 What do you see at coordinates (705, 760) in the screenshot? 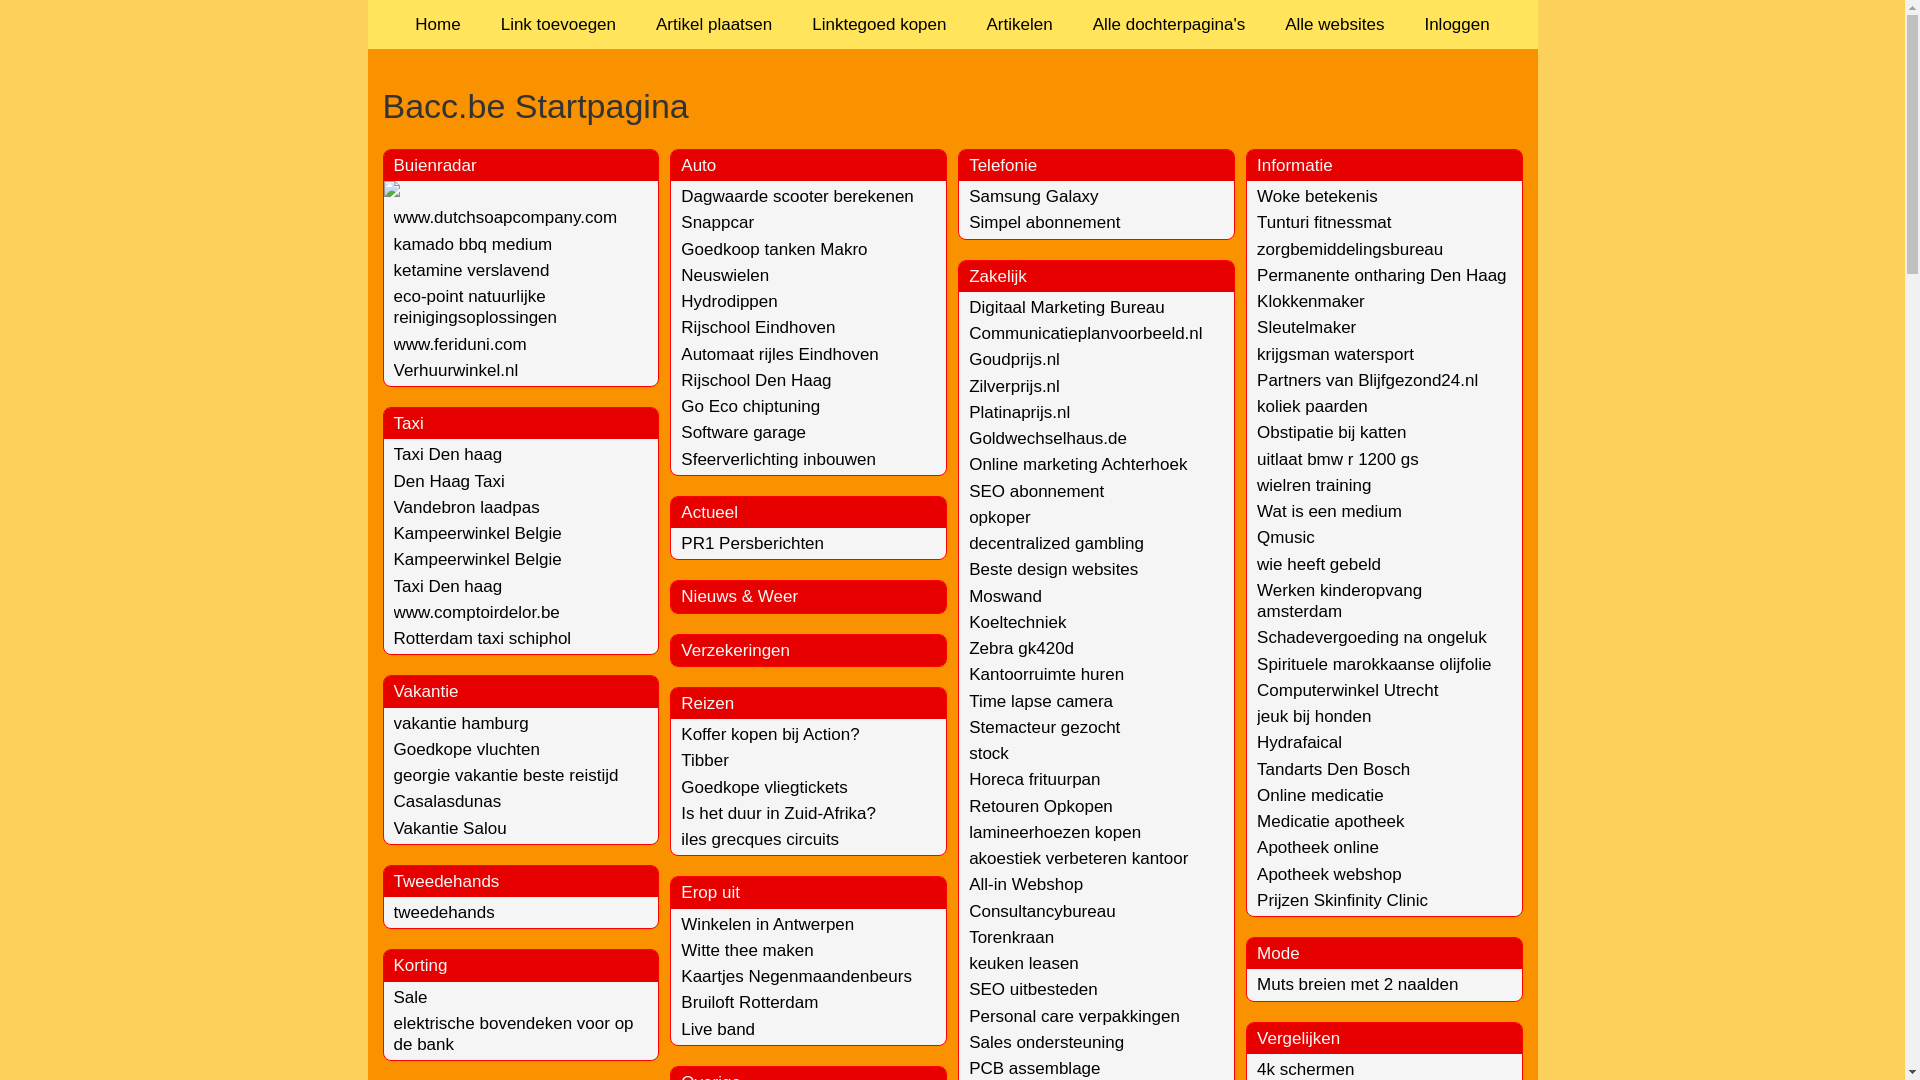
I see `Tibber` at bounding box center [705, 760].